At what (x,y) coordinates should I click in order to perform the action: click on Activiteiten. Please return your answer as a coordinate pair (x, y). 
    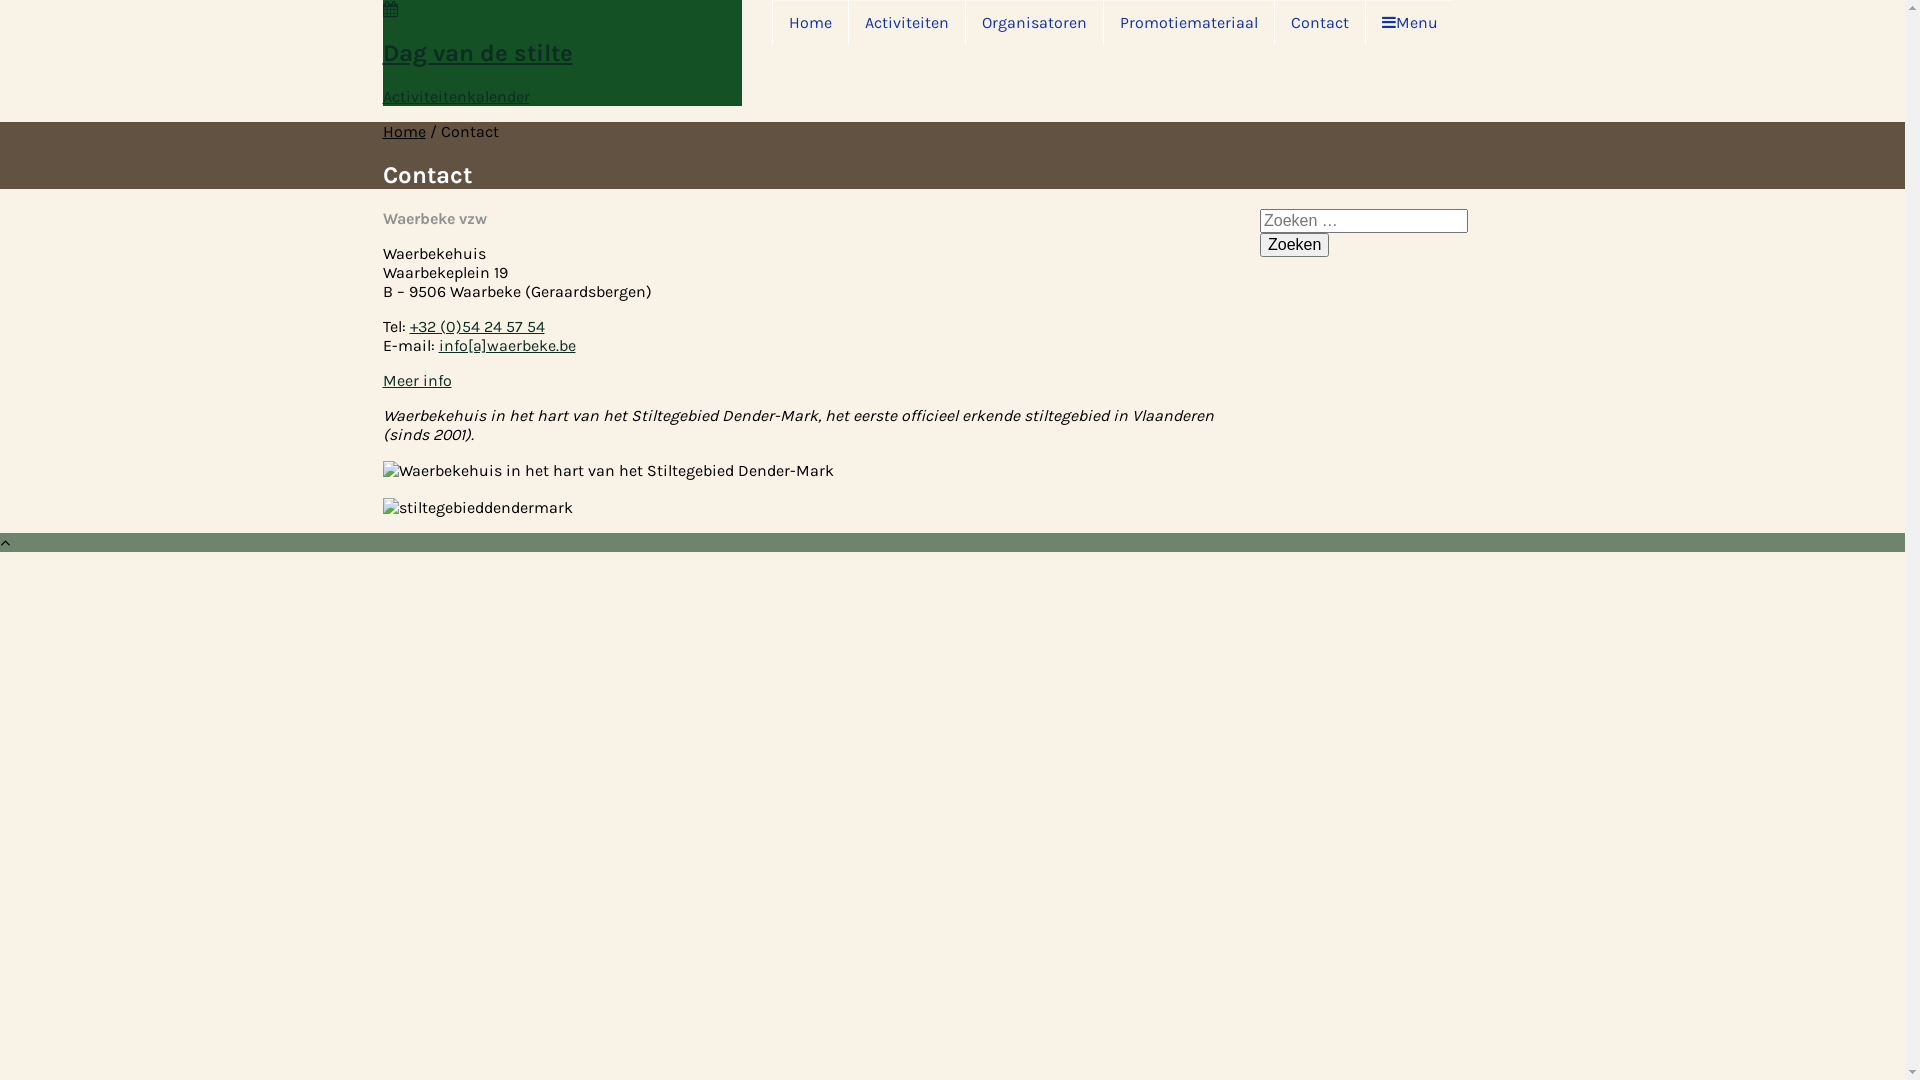
    Looking at the image, I should click on (906, 22).